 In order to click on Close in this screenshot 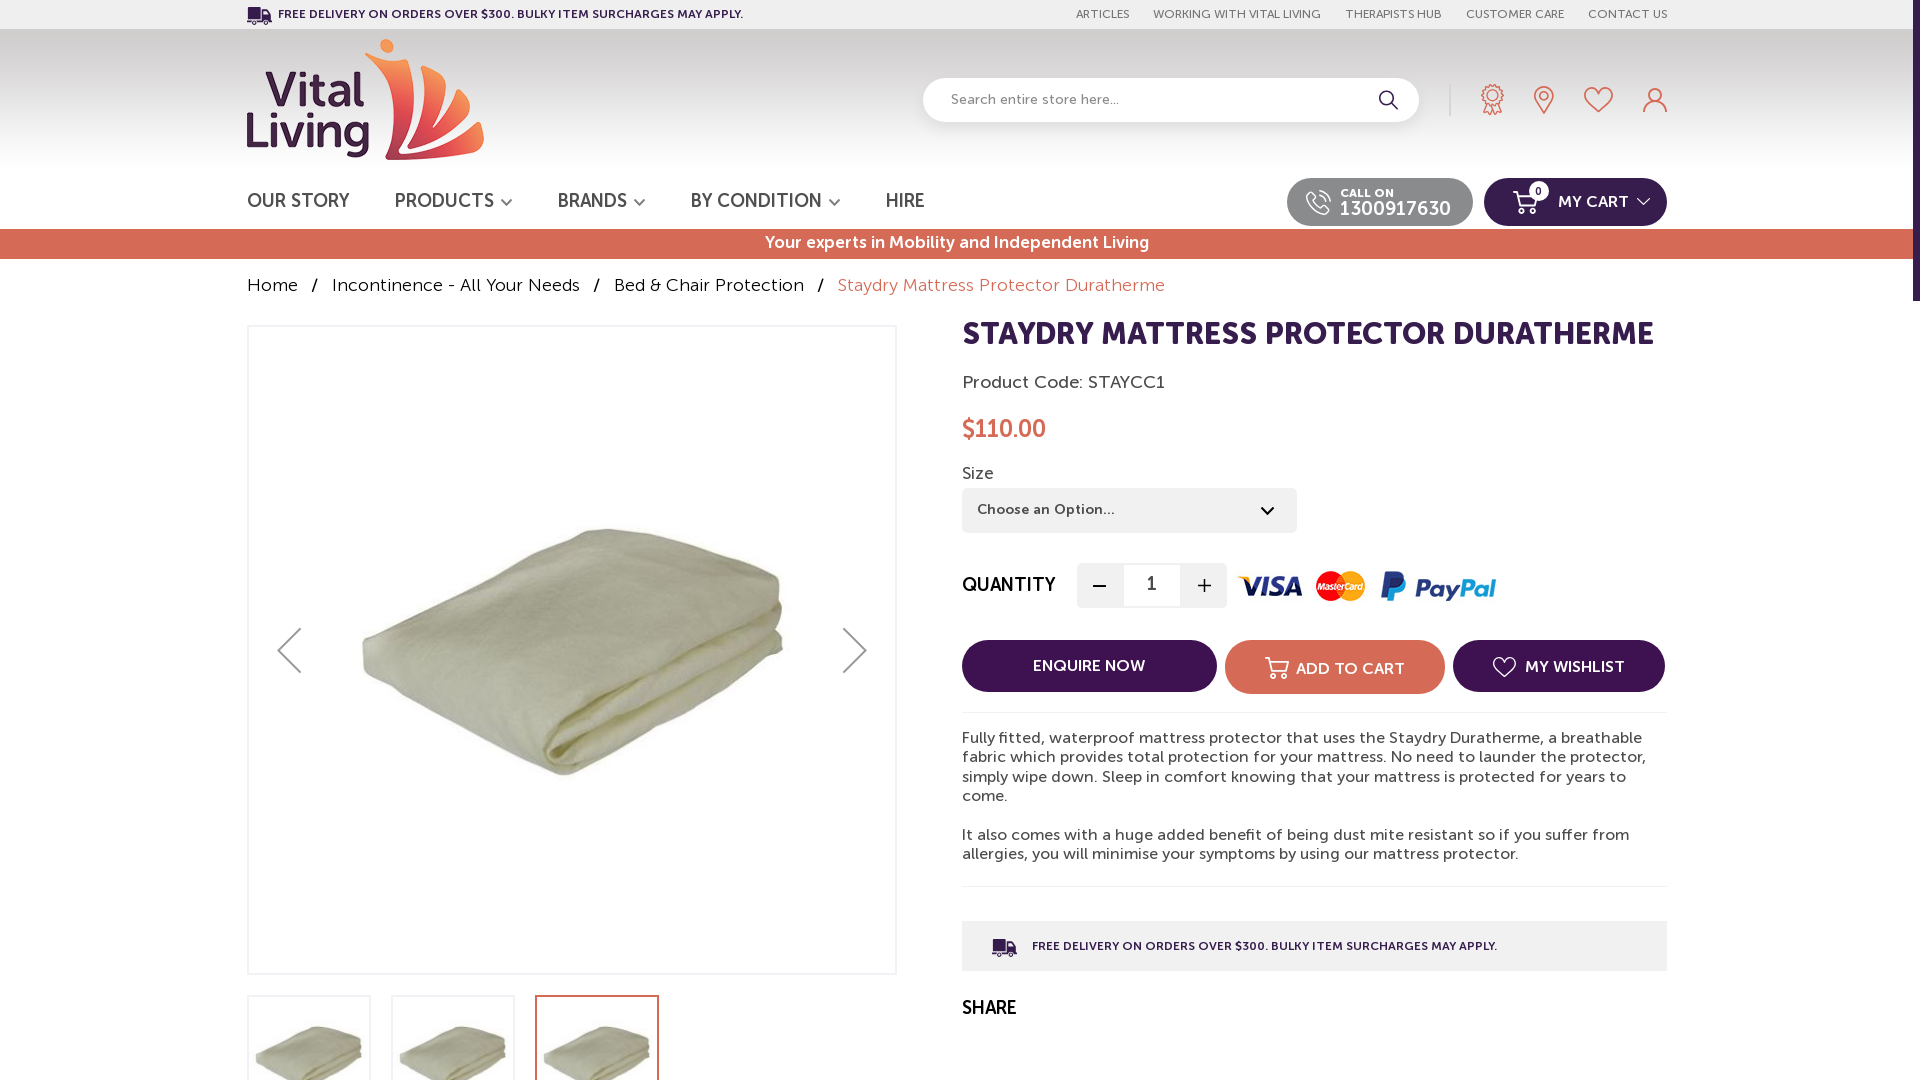, I will do `click(1640, 270)`.